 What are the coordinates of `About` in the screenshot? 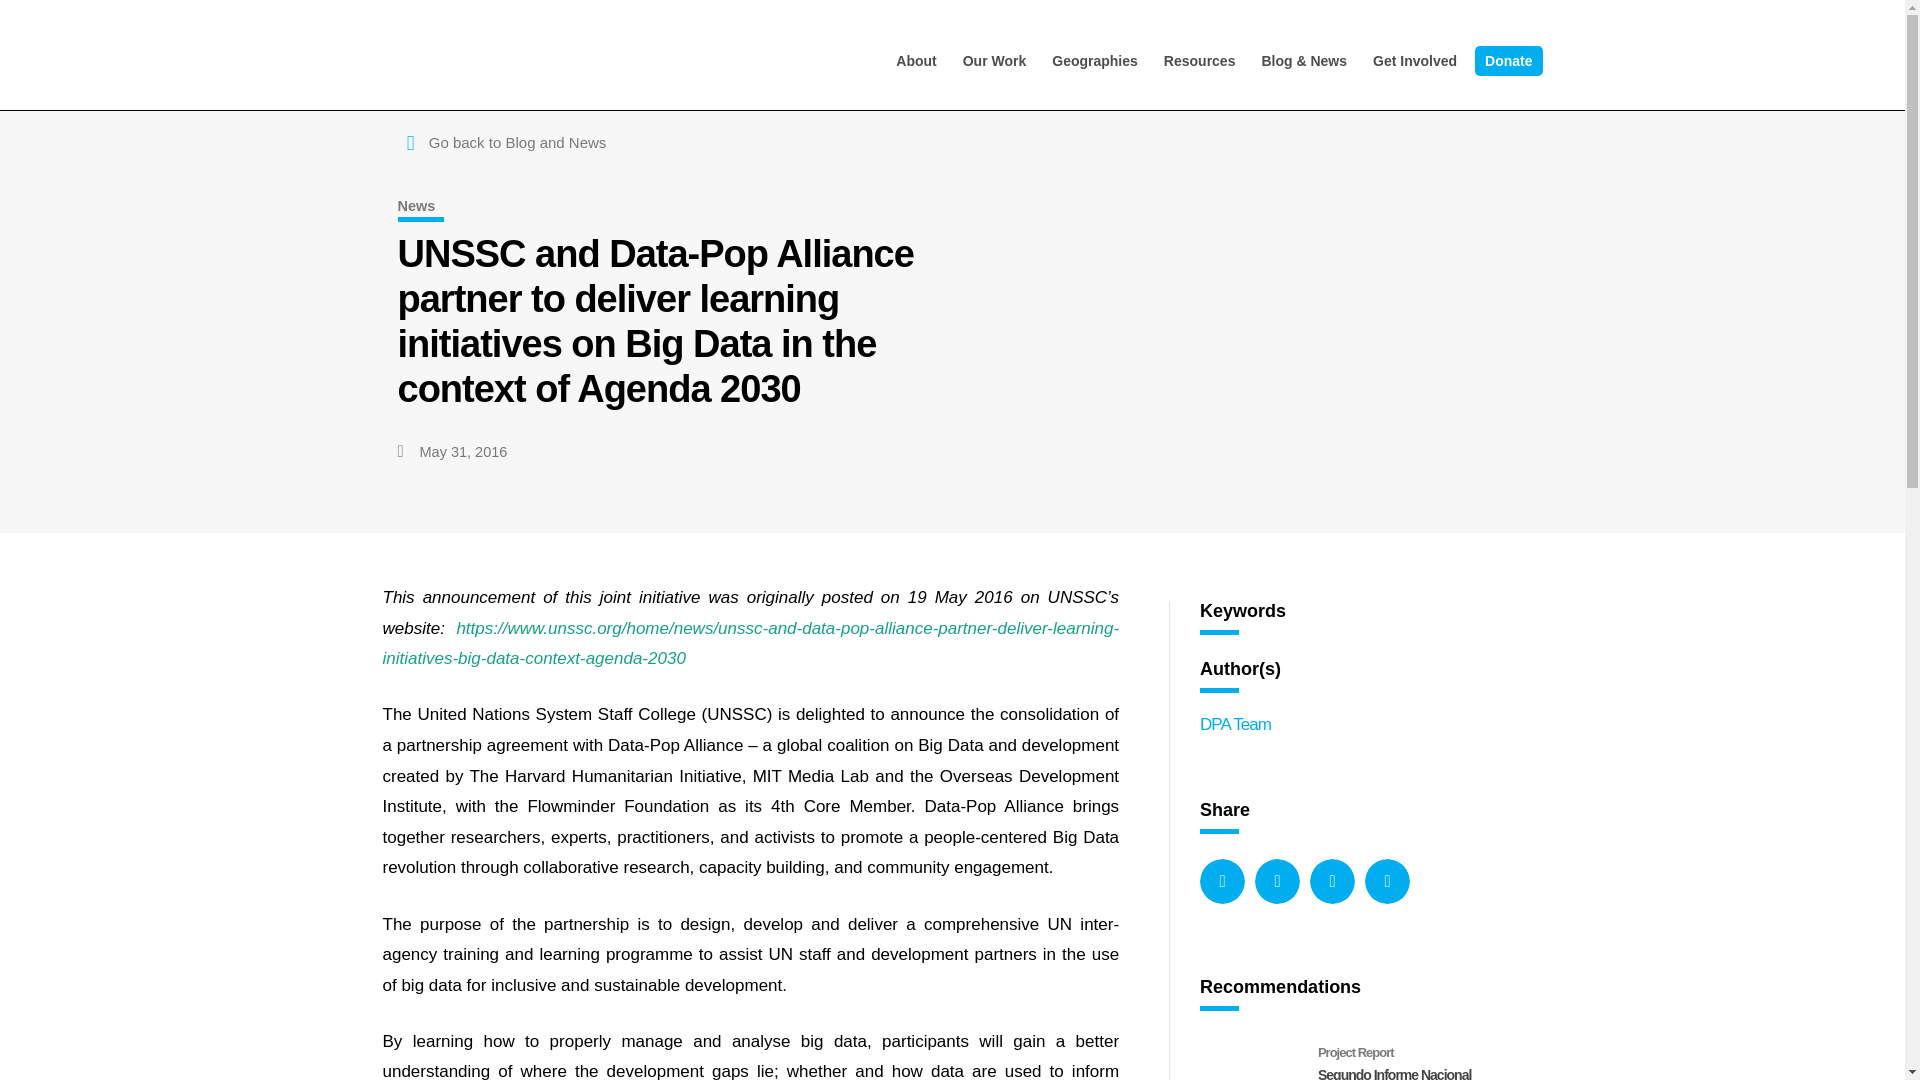 It's located at (916, 60).